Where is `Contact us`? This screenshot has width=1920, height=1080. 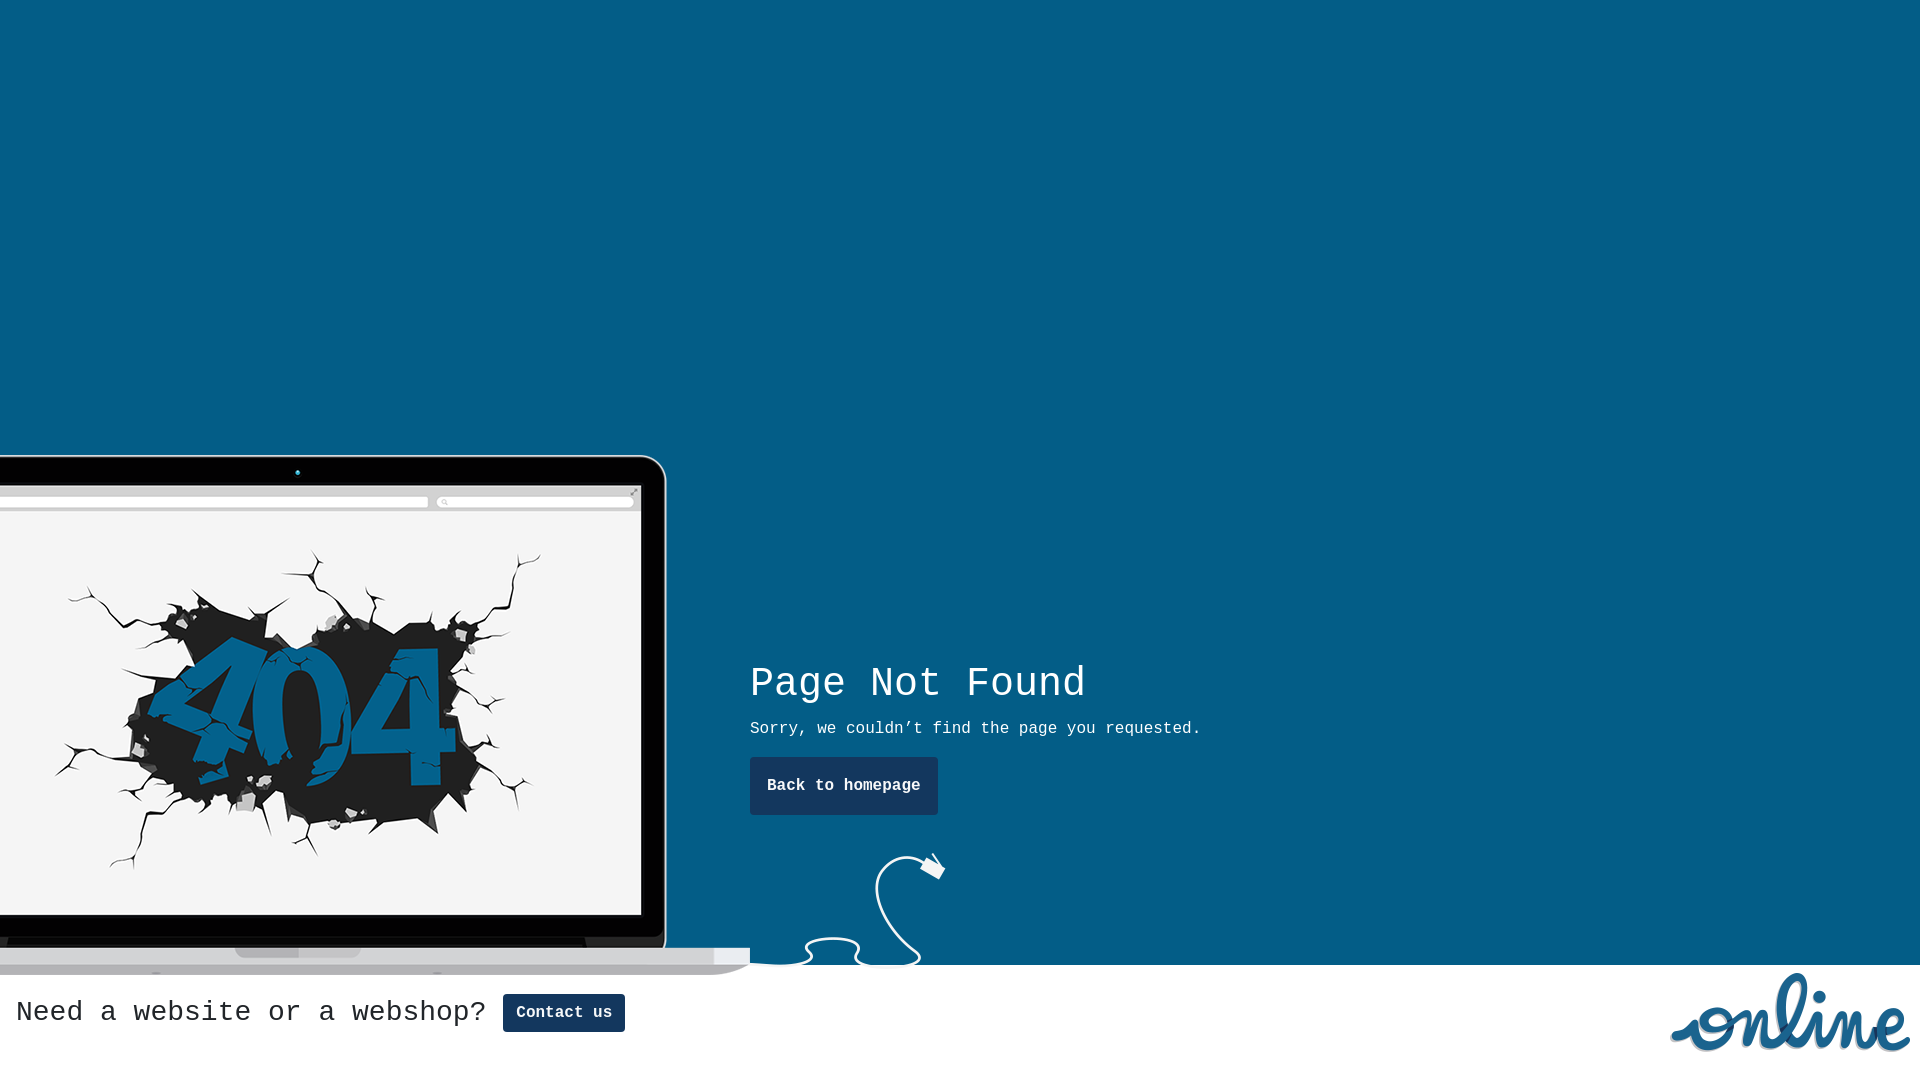 Contact us is located at coordinates (564, 1013).